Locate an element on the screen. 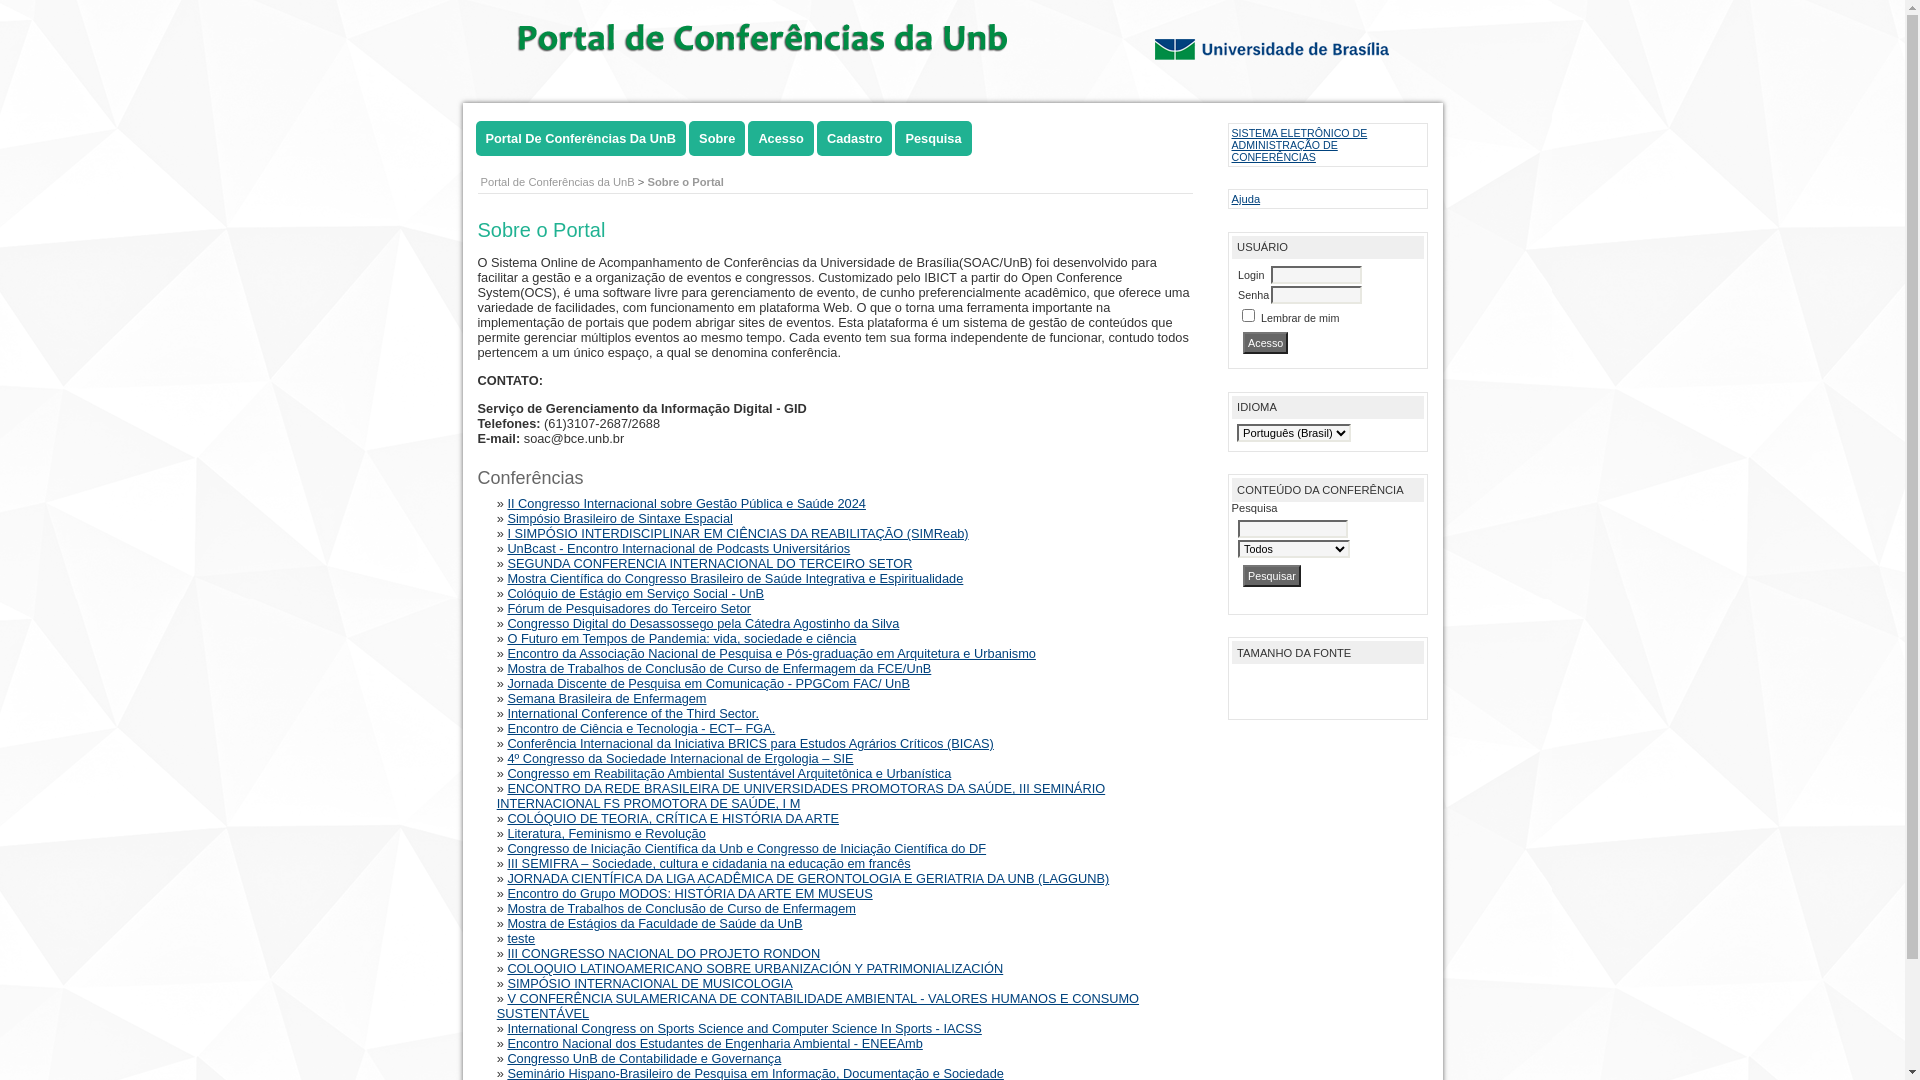  Cadastro is located at coordinates (854, 138).